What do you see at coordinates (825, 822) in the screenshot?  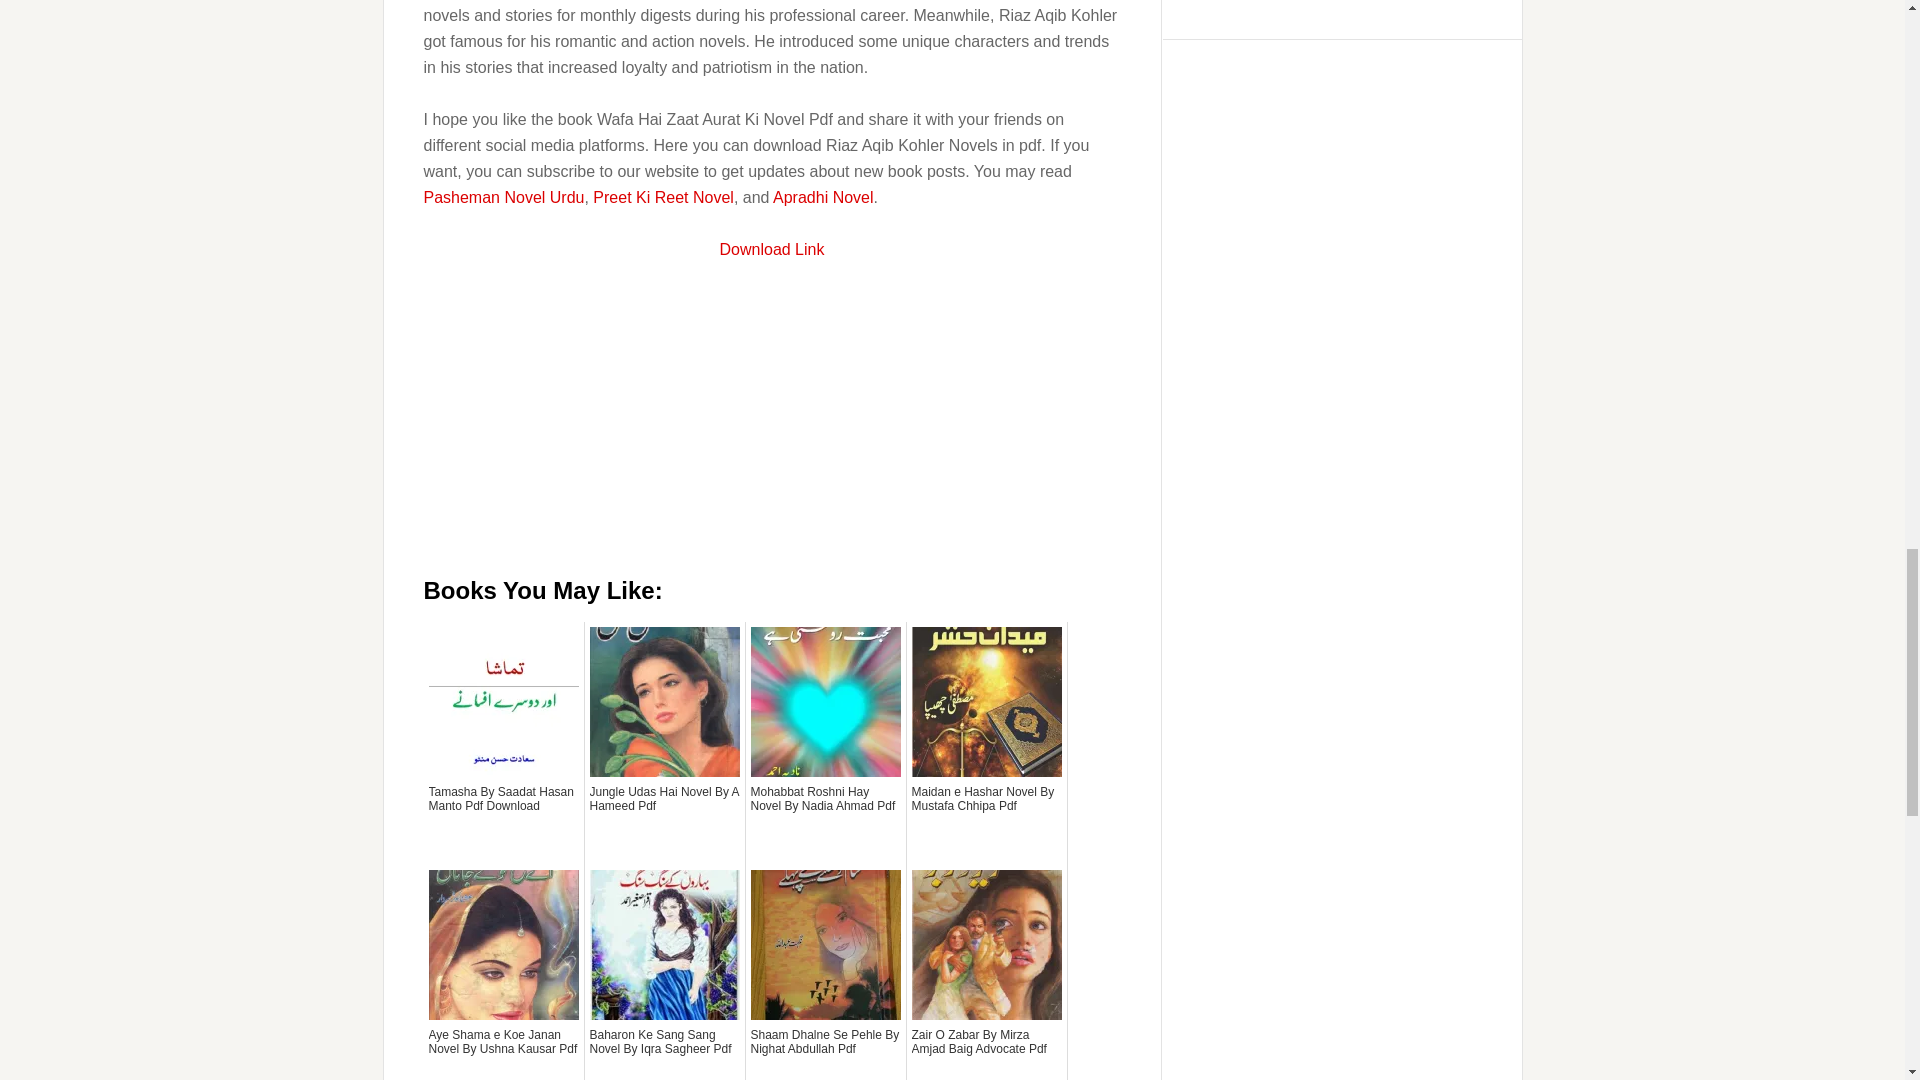 I see `Mohabbat Roshni Hay Novel By Nadia Ahmad Pdf` at bounding box center [825, 822].